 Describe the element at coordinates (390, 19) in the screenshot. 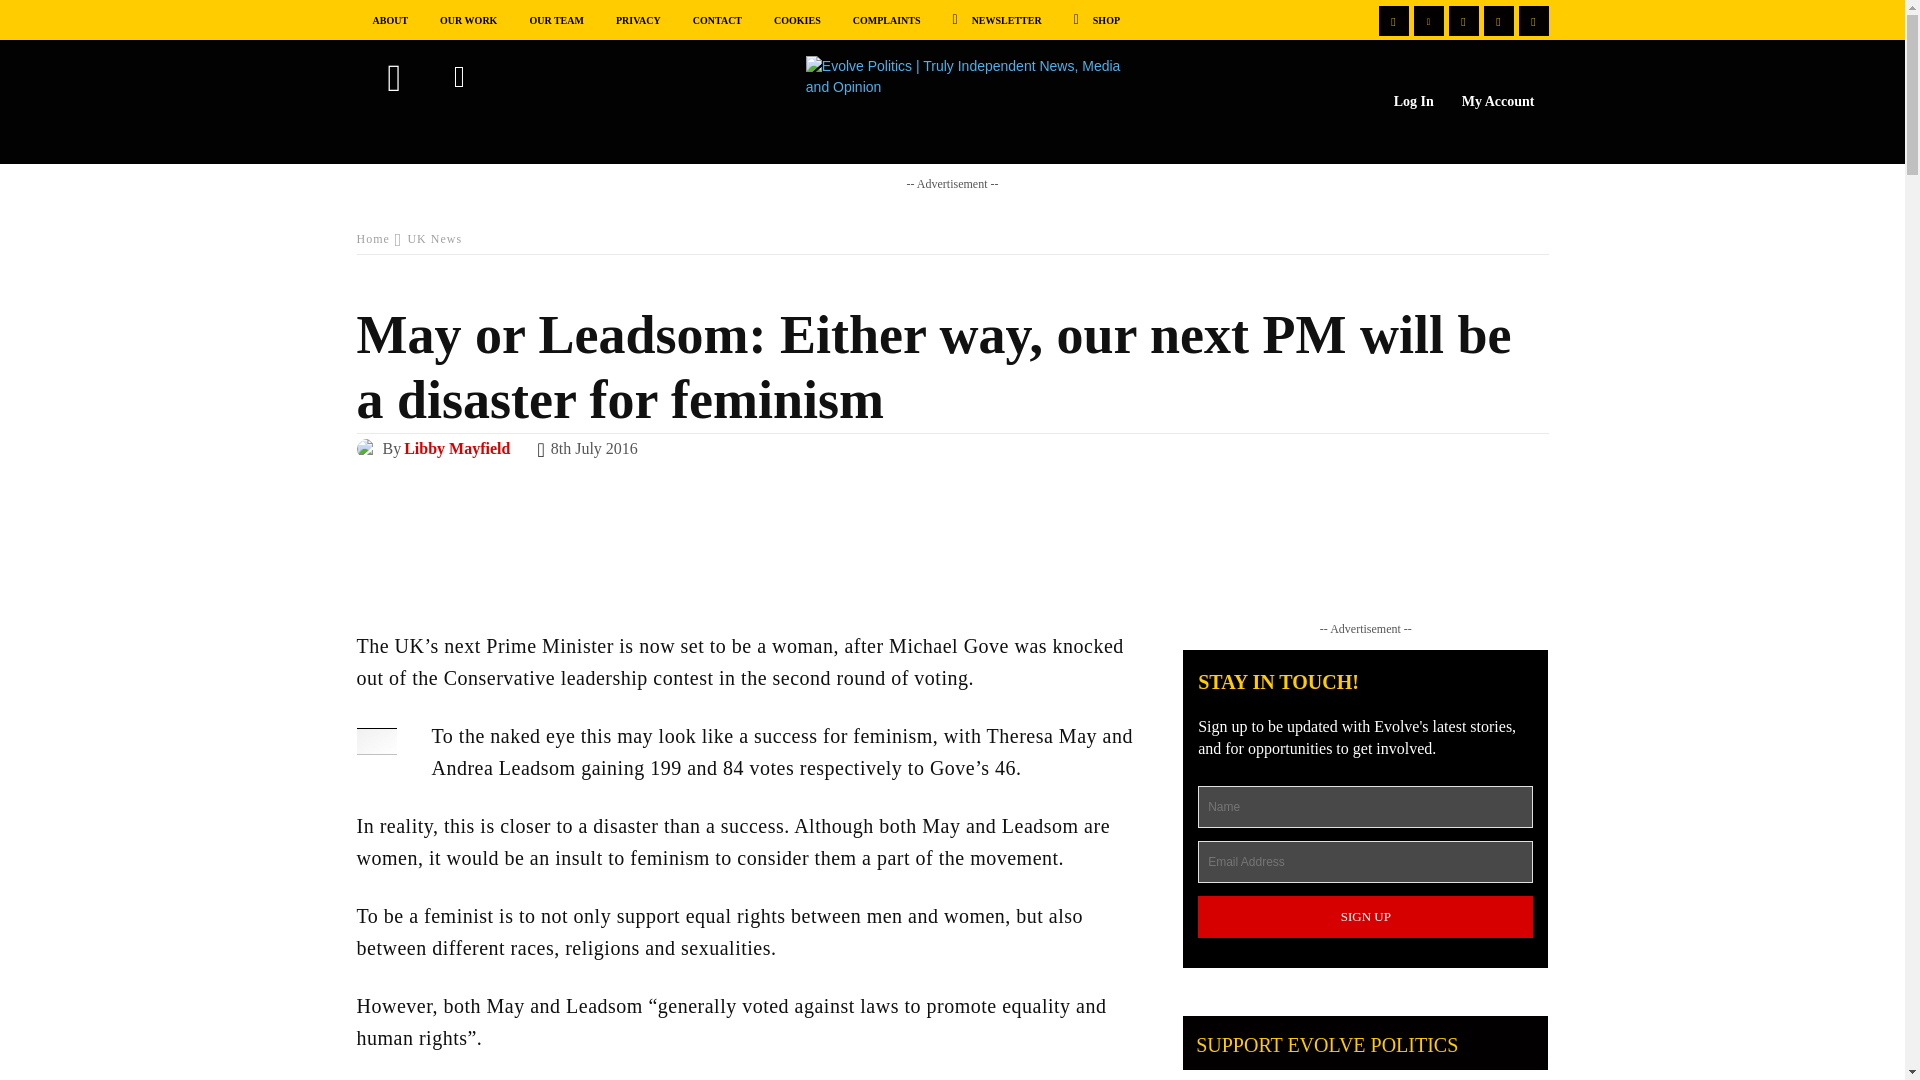

I see `ABOUT` at that location.